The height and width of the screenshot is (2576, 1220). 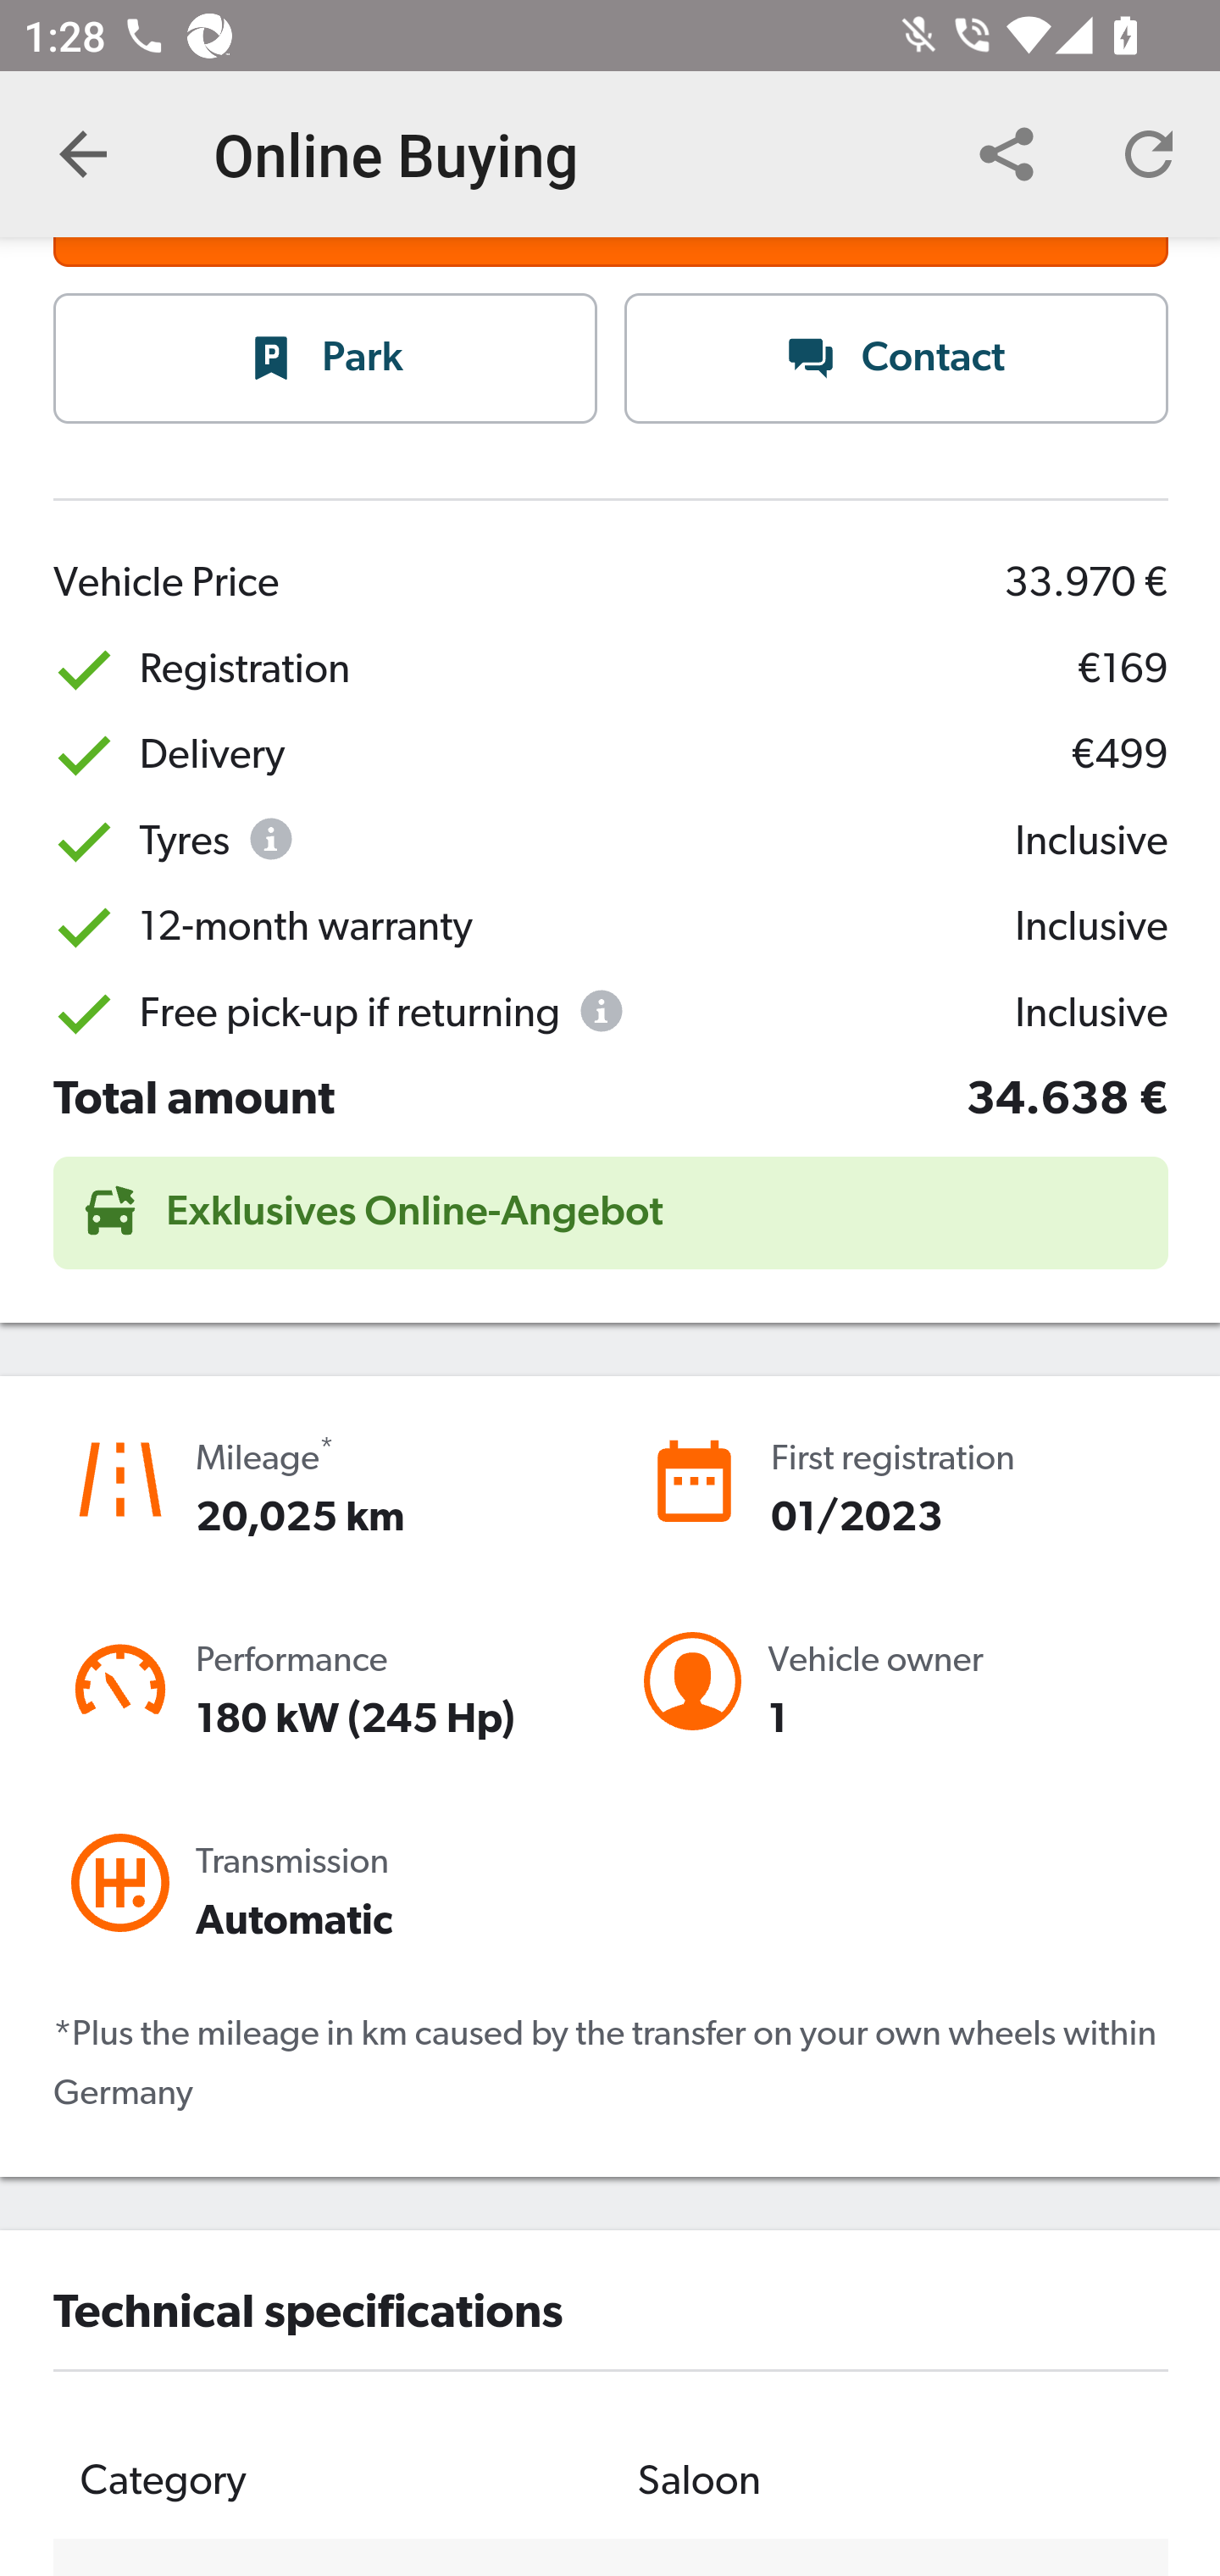 I want to click on Navigate up, so click(x=83, y=154).